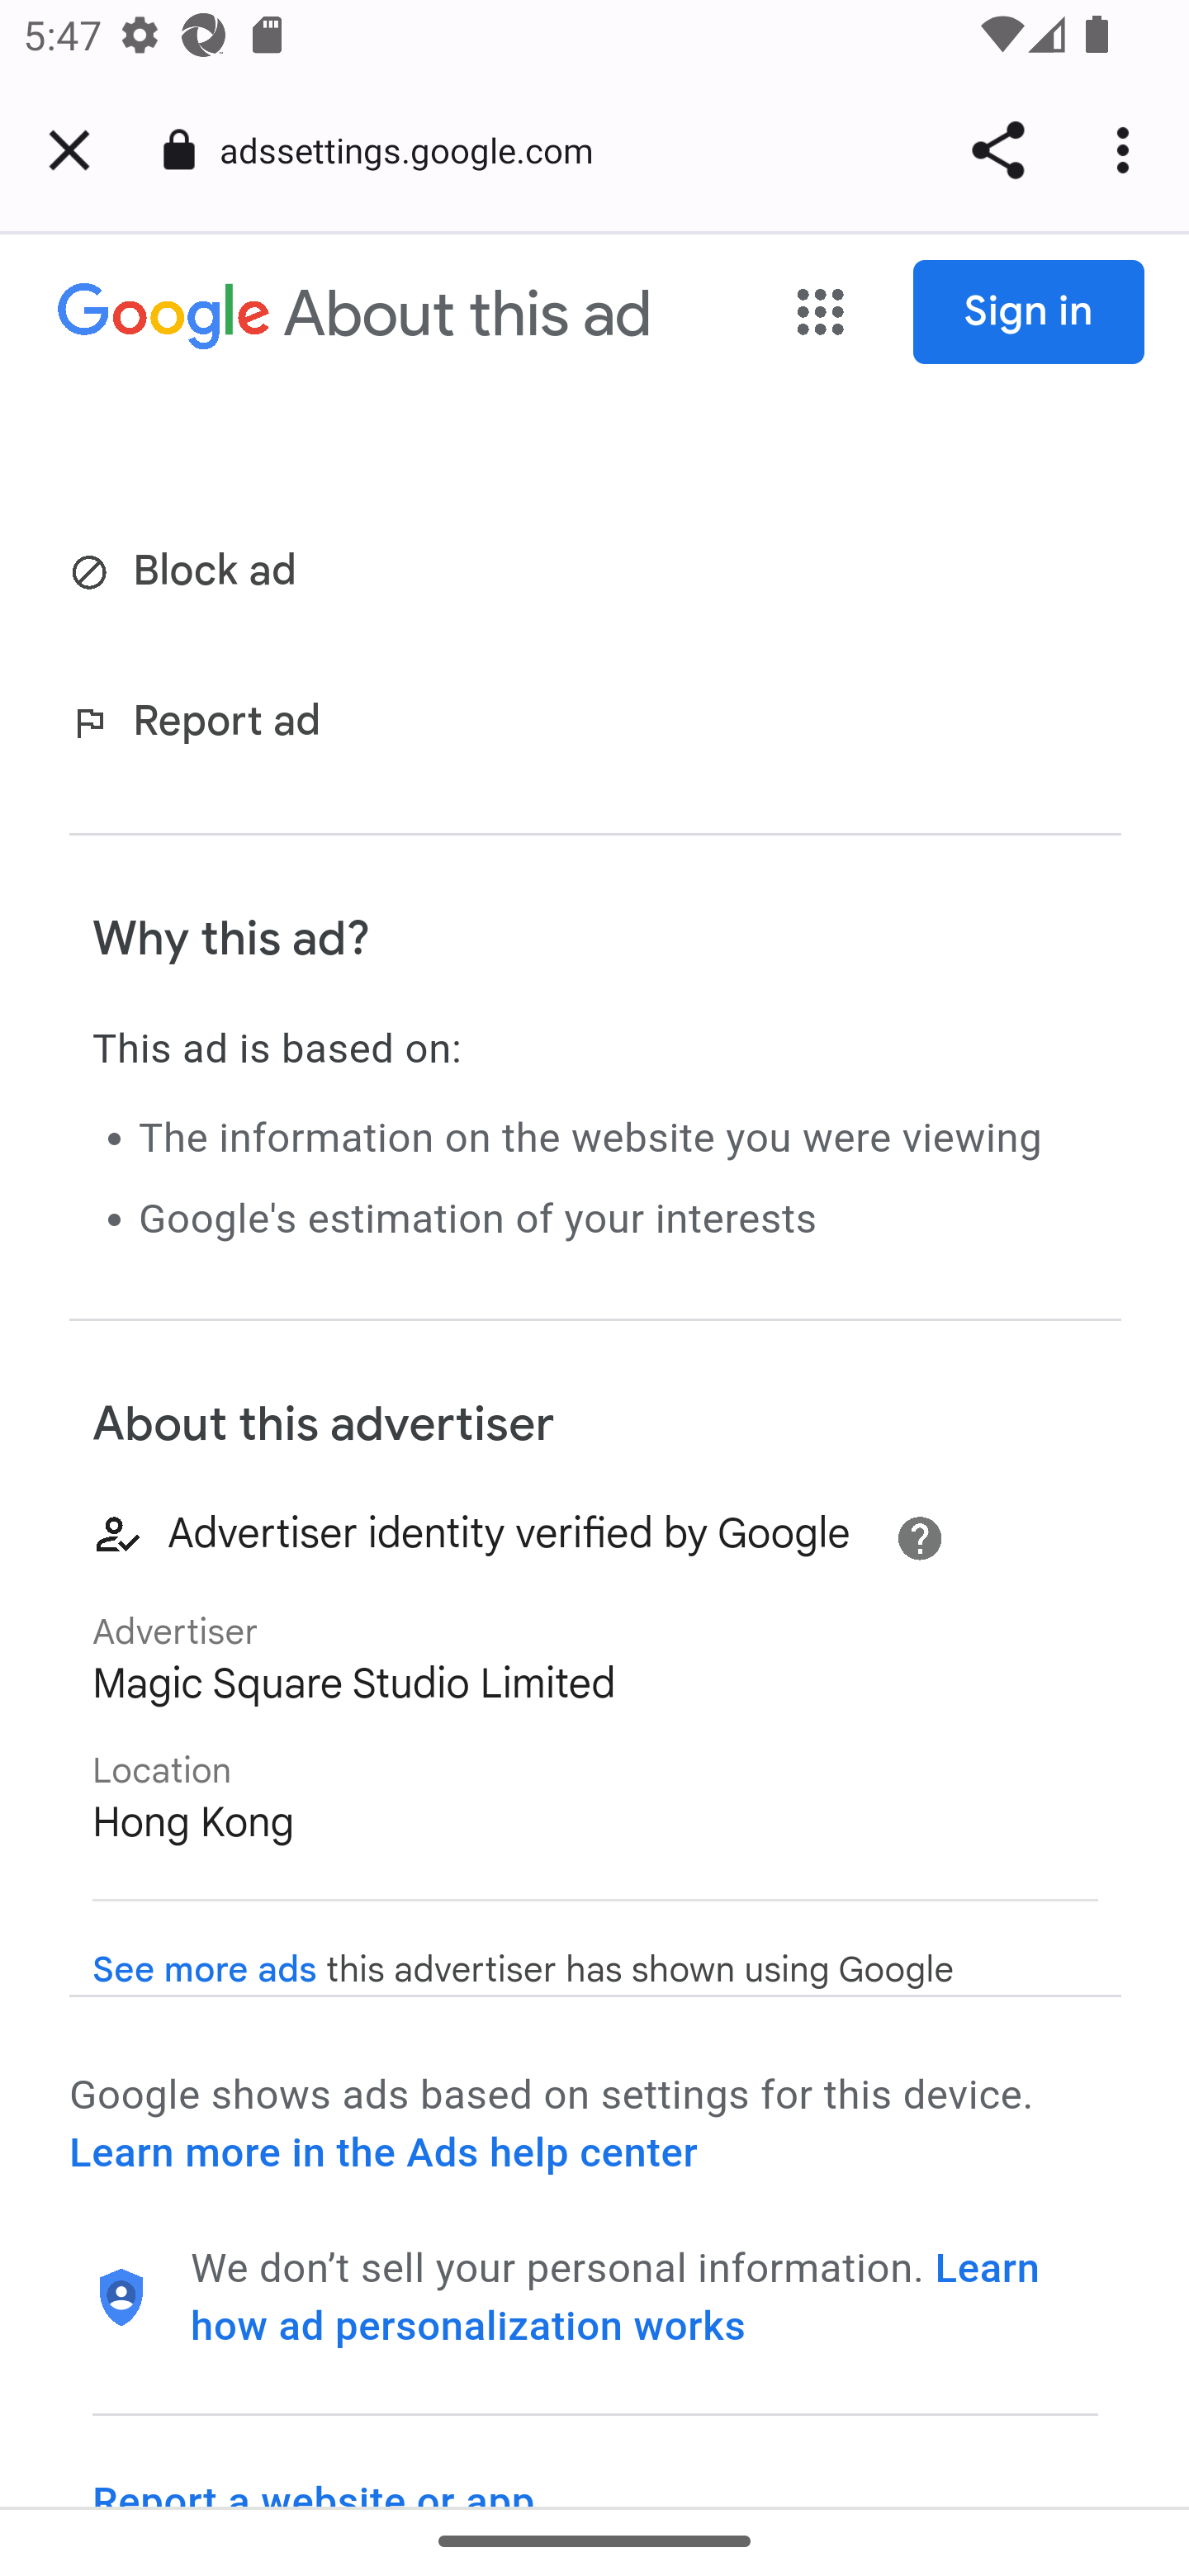 This screenshot has height=2576, width=1189. I want to click on Learn more in the Ads help center, so click(383, 2153).